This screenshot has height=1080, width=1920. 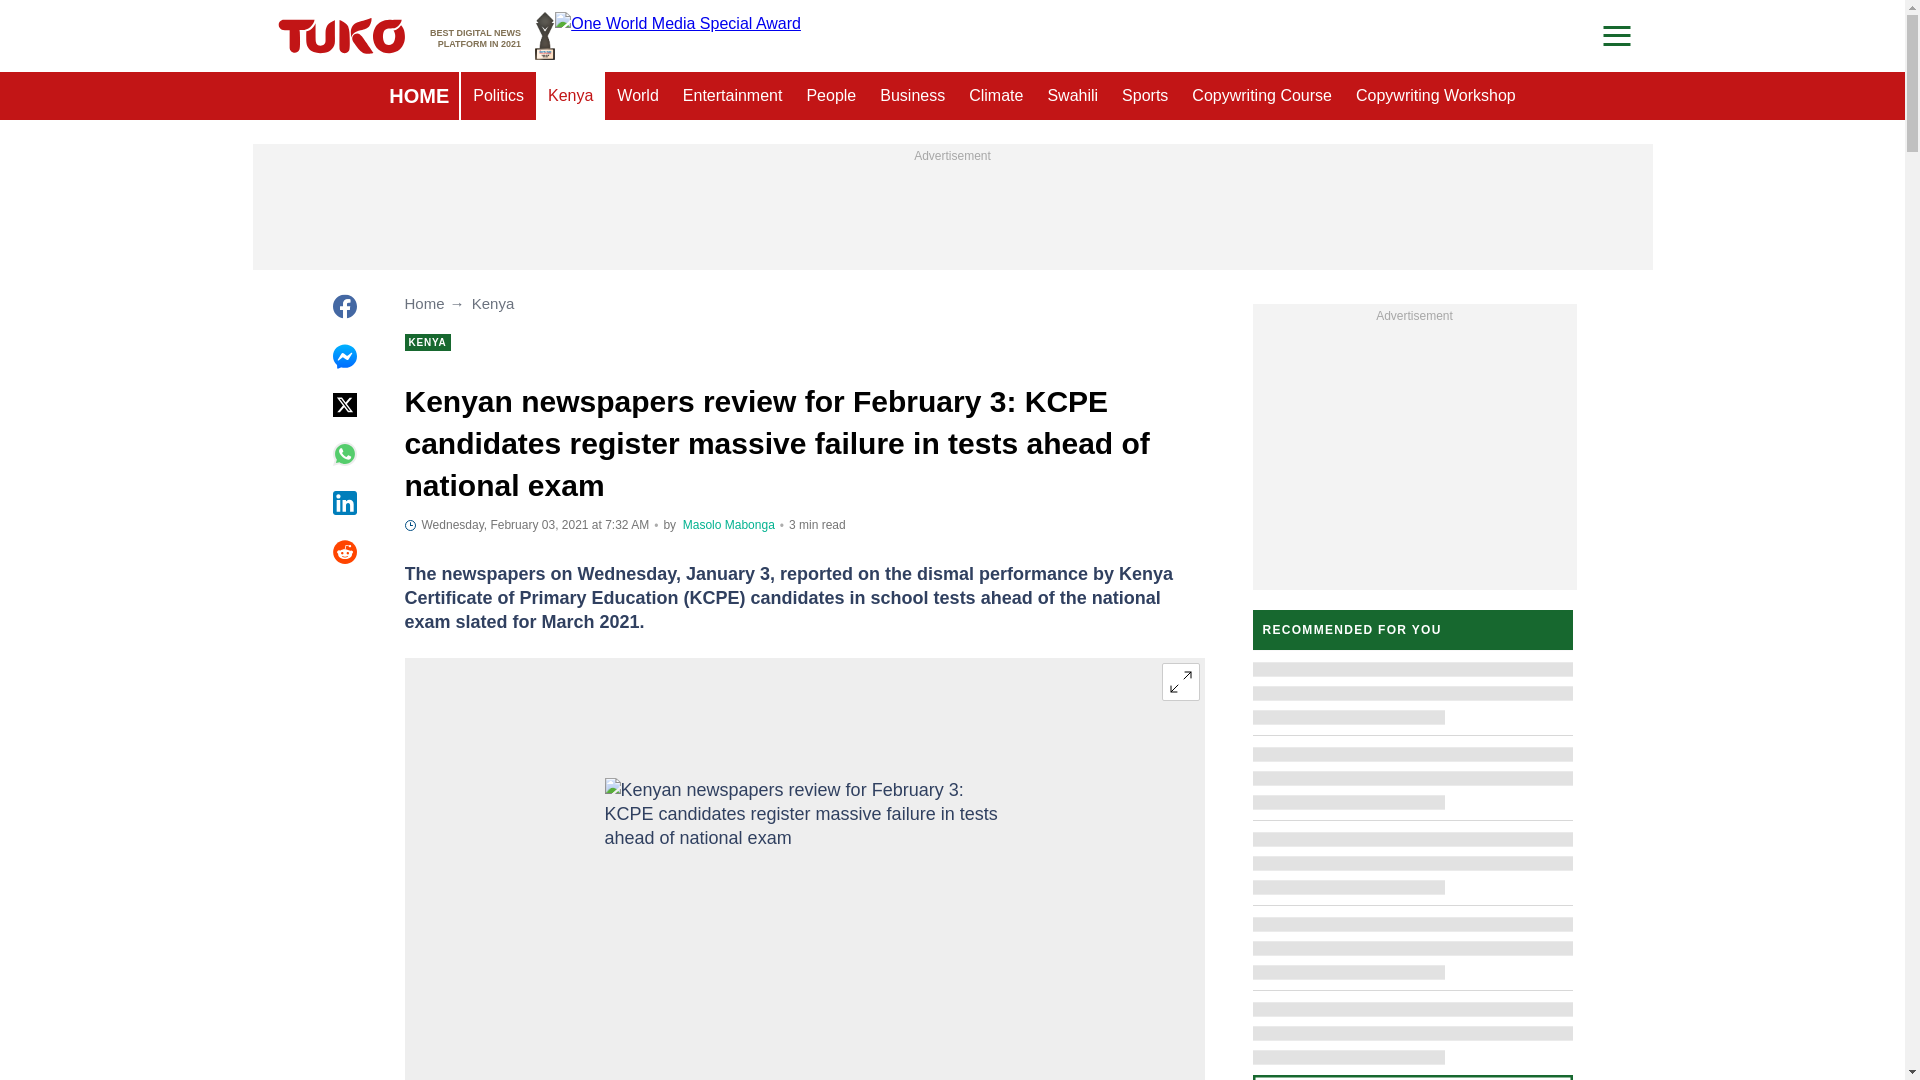 I want to click on HOME, so click(x=418, y=96).